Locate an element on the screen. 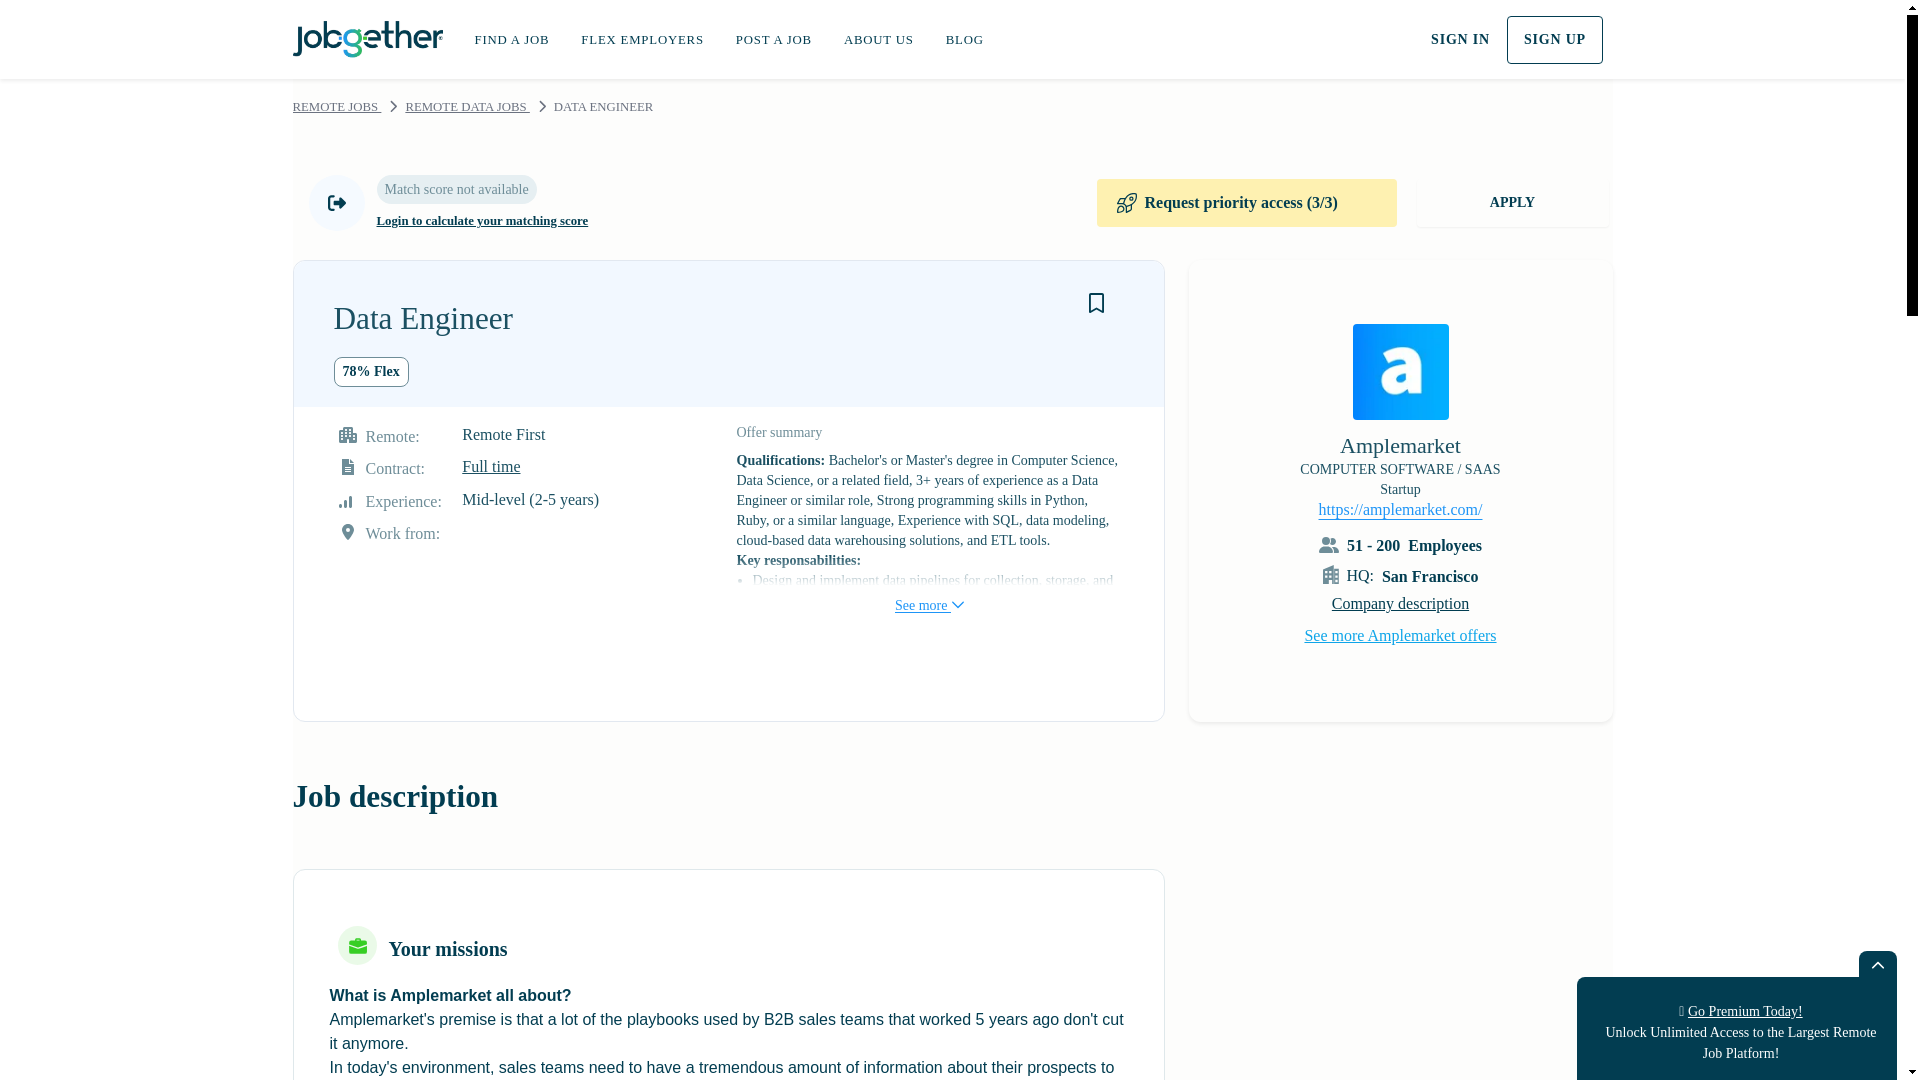 This screenshot has width=1920, height=1080. REMOTE JOBS is located at coordinates (336, 107).